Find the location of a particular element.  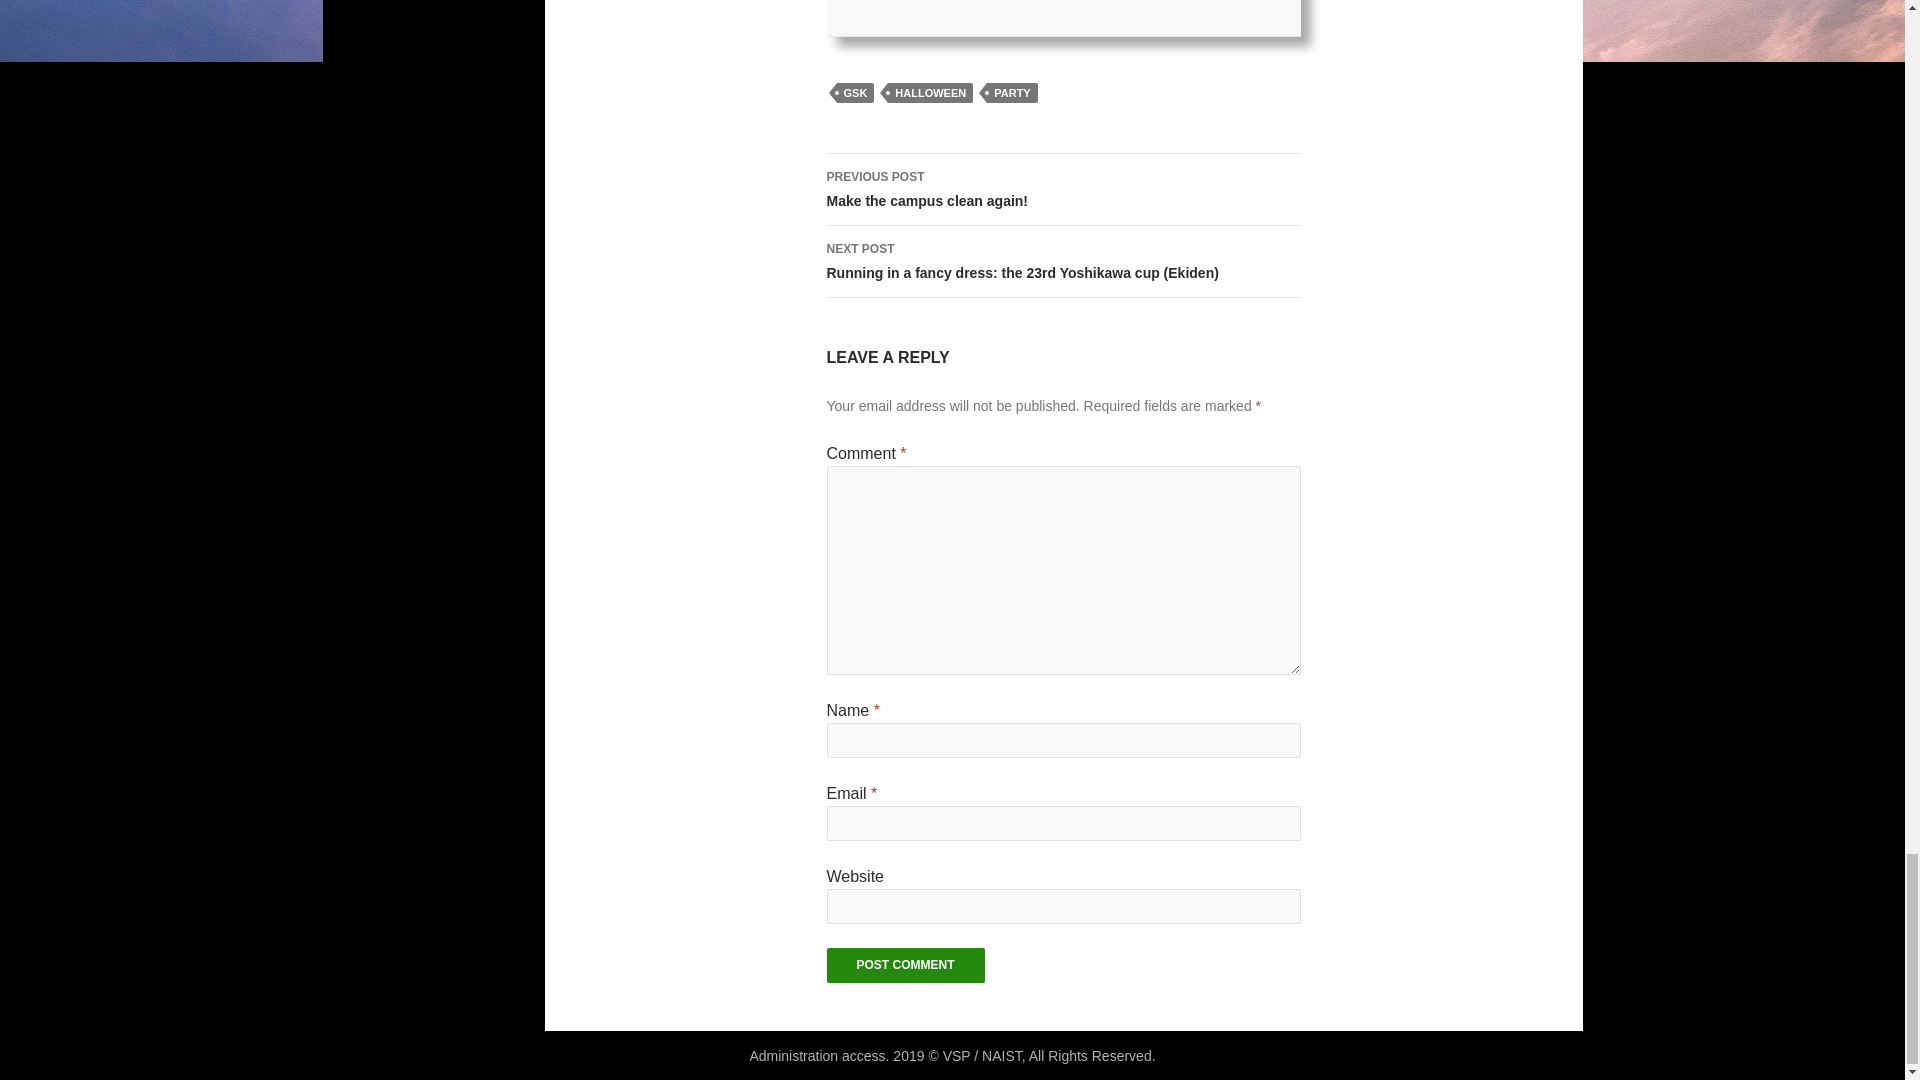

Administration access is located at coordinates (1062, 190).